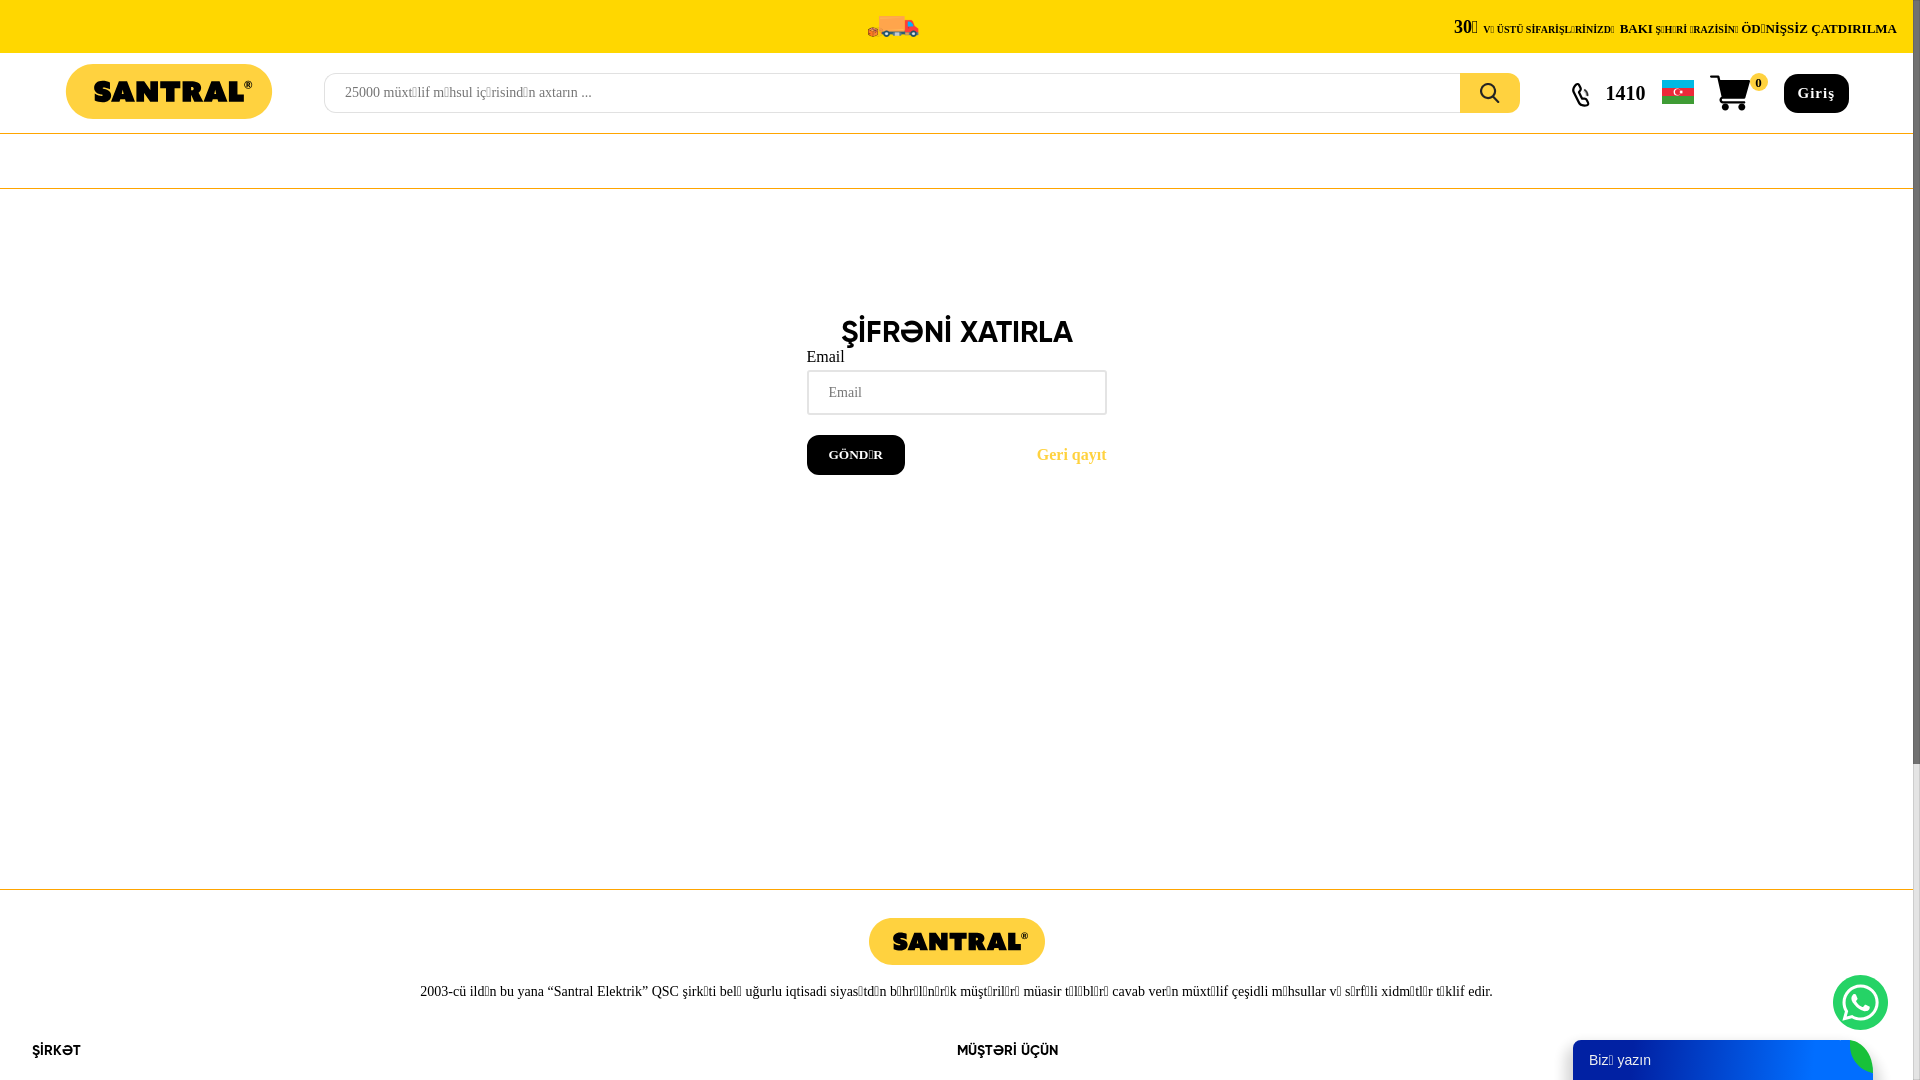 Image resolution: width=1920 pixels, height=1080 pixels. Describe the element at coordinates (1608, 94) in the screenshot. I see `1410` at that location.